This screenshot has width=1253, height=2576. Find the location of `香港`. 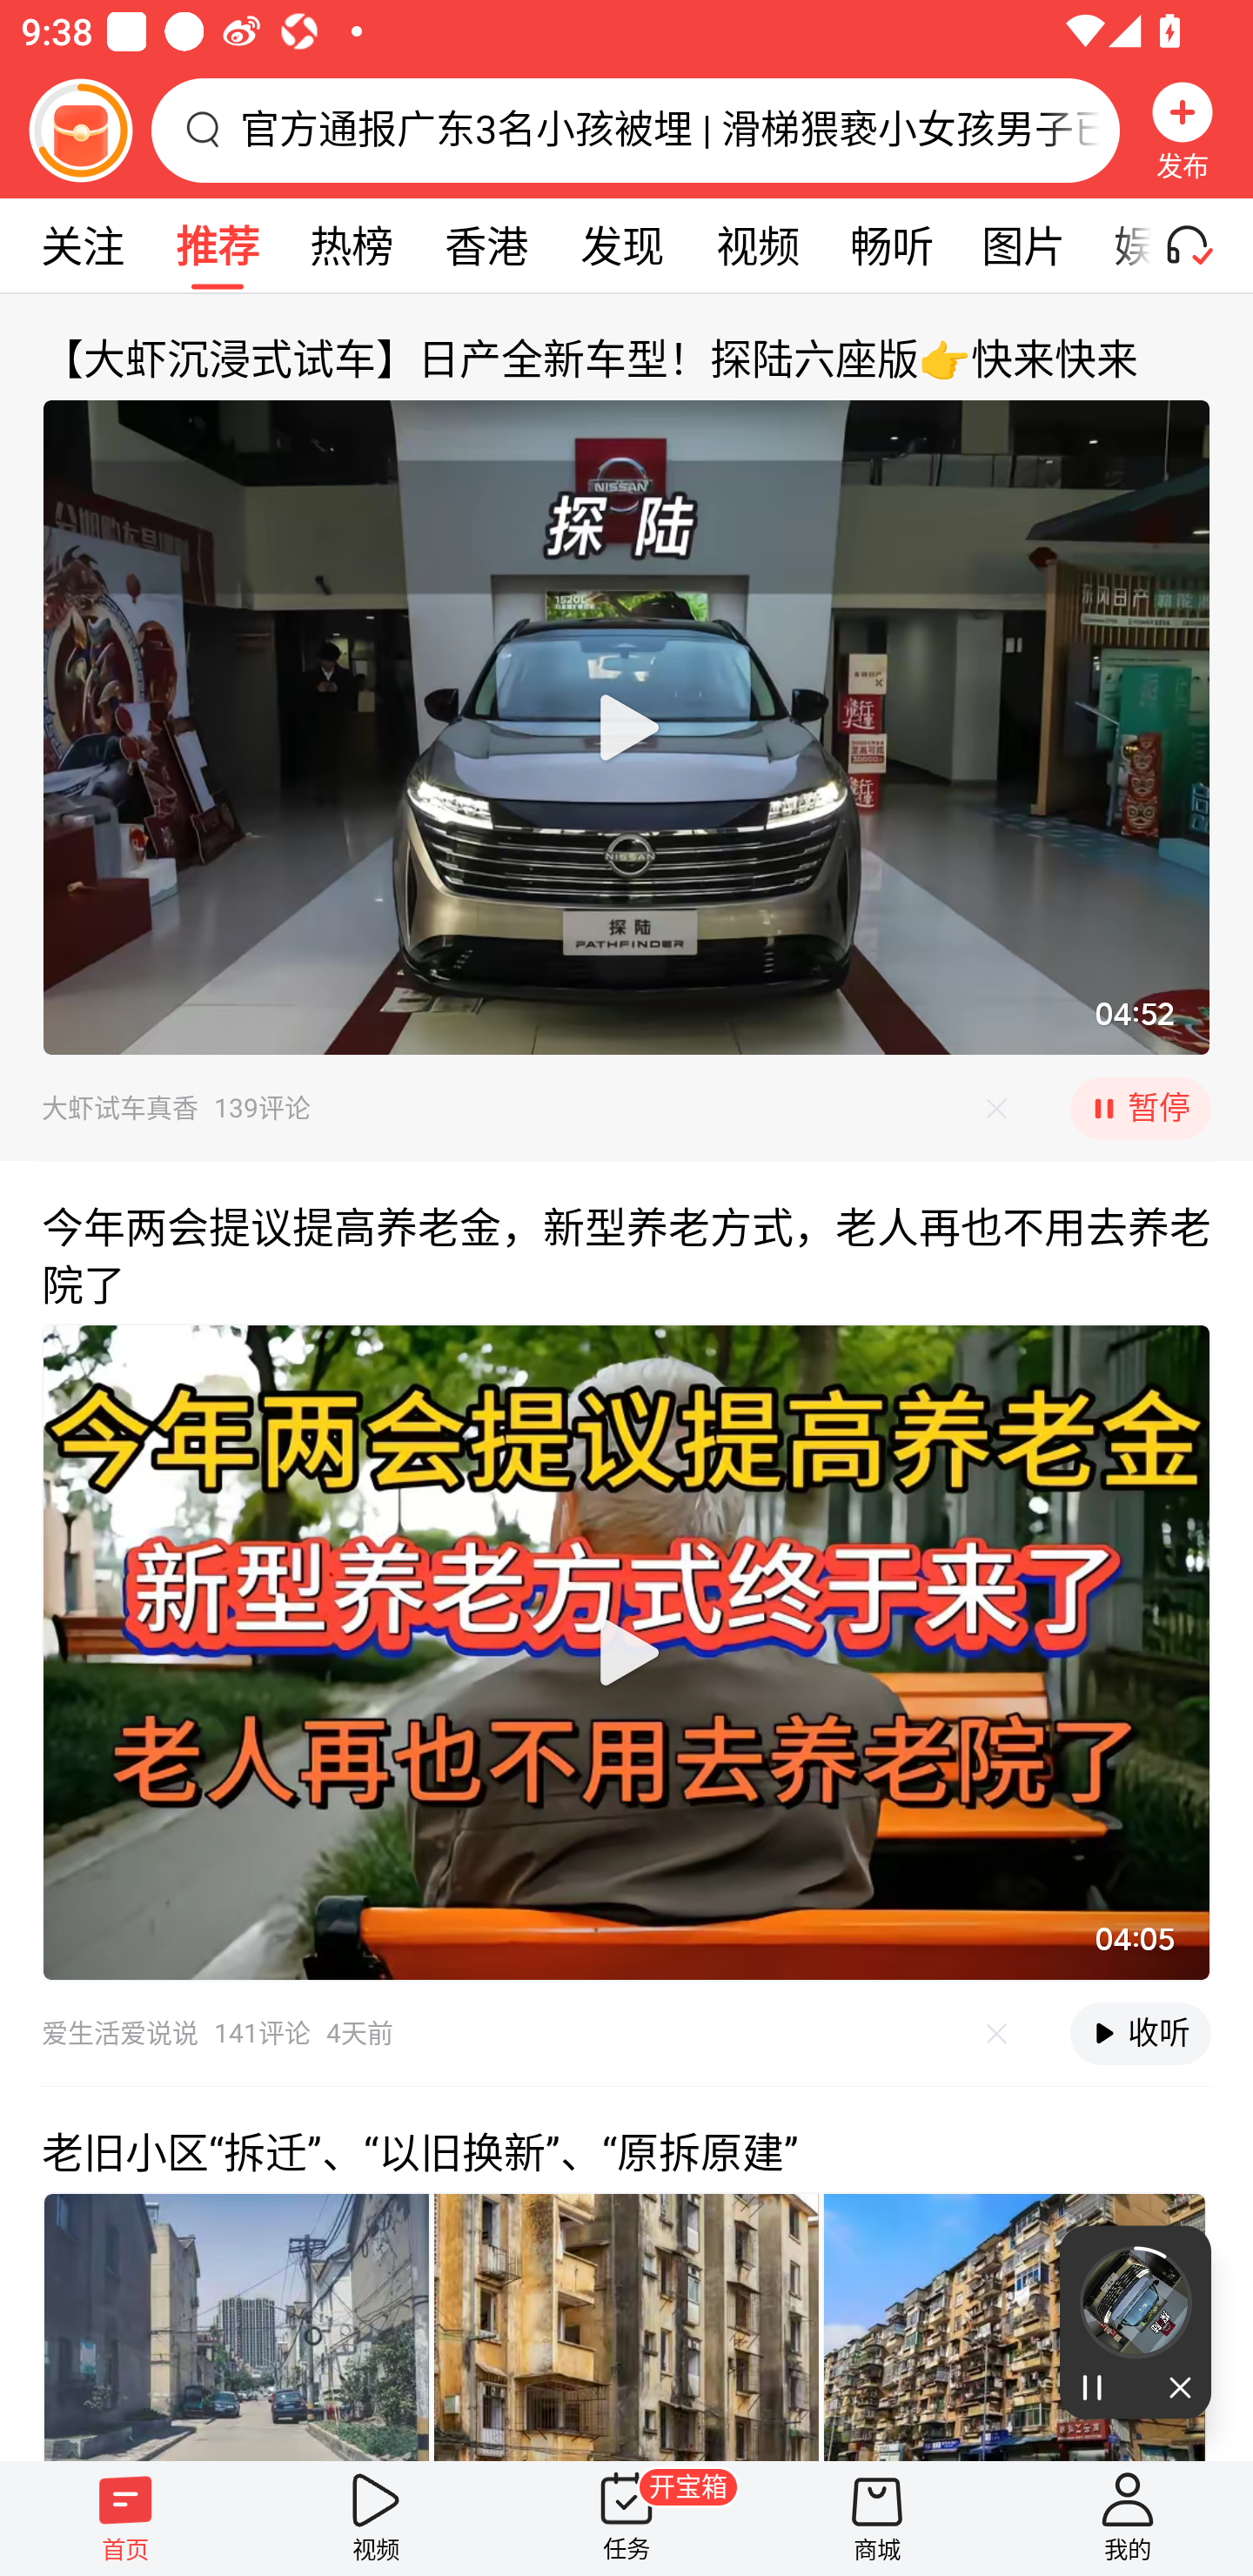

香港 is located at coordinates (486, 245).